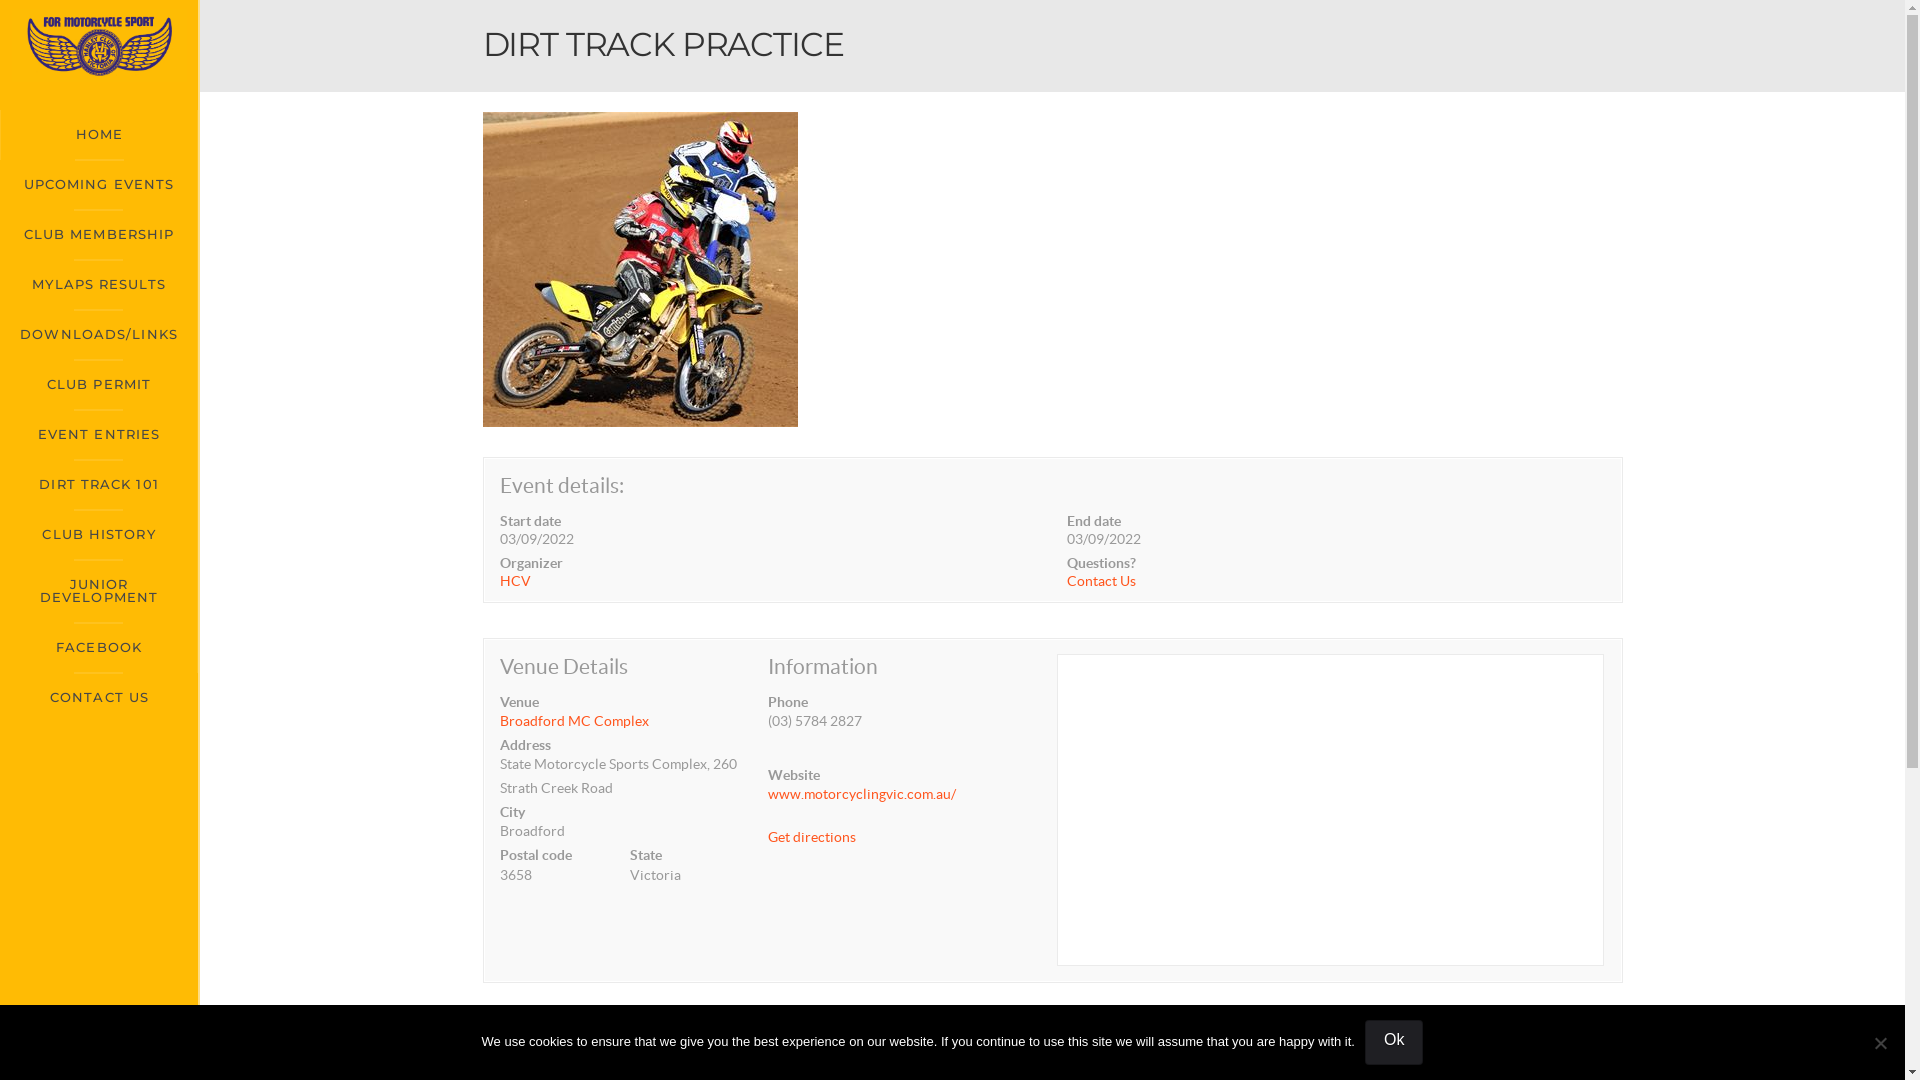 This screenshot has height=1080, width=1920. I want to click on FACEBOOK, so click(99, 648).